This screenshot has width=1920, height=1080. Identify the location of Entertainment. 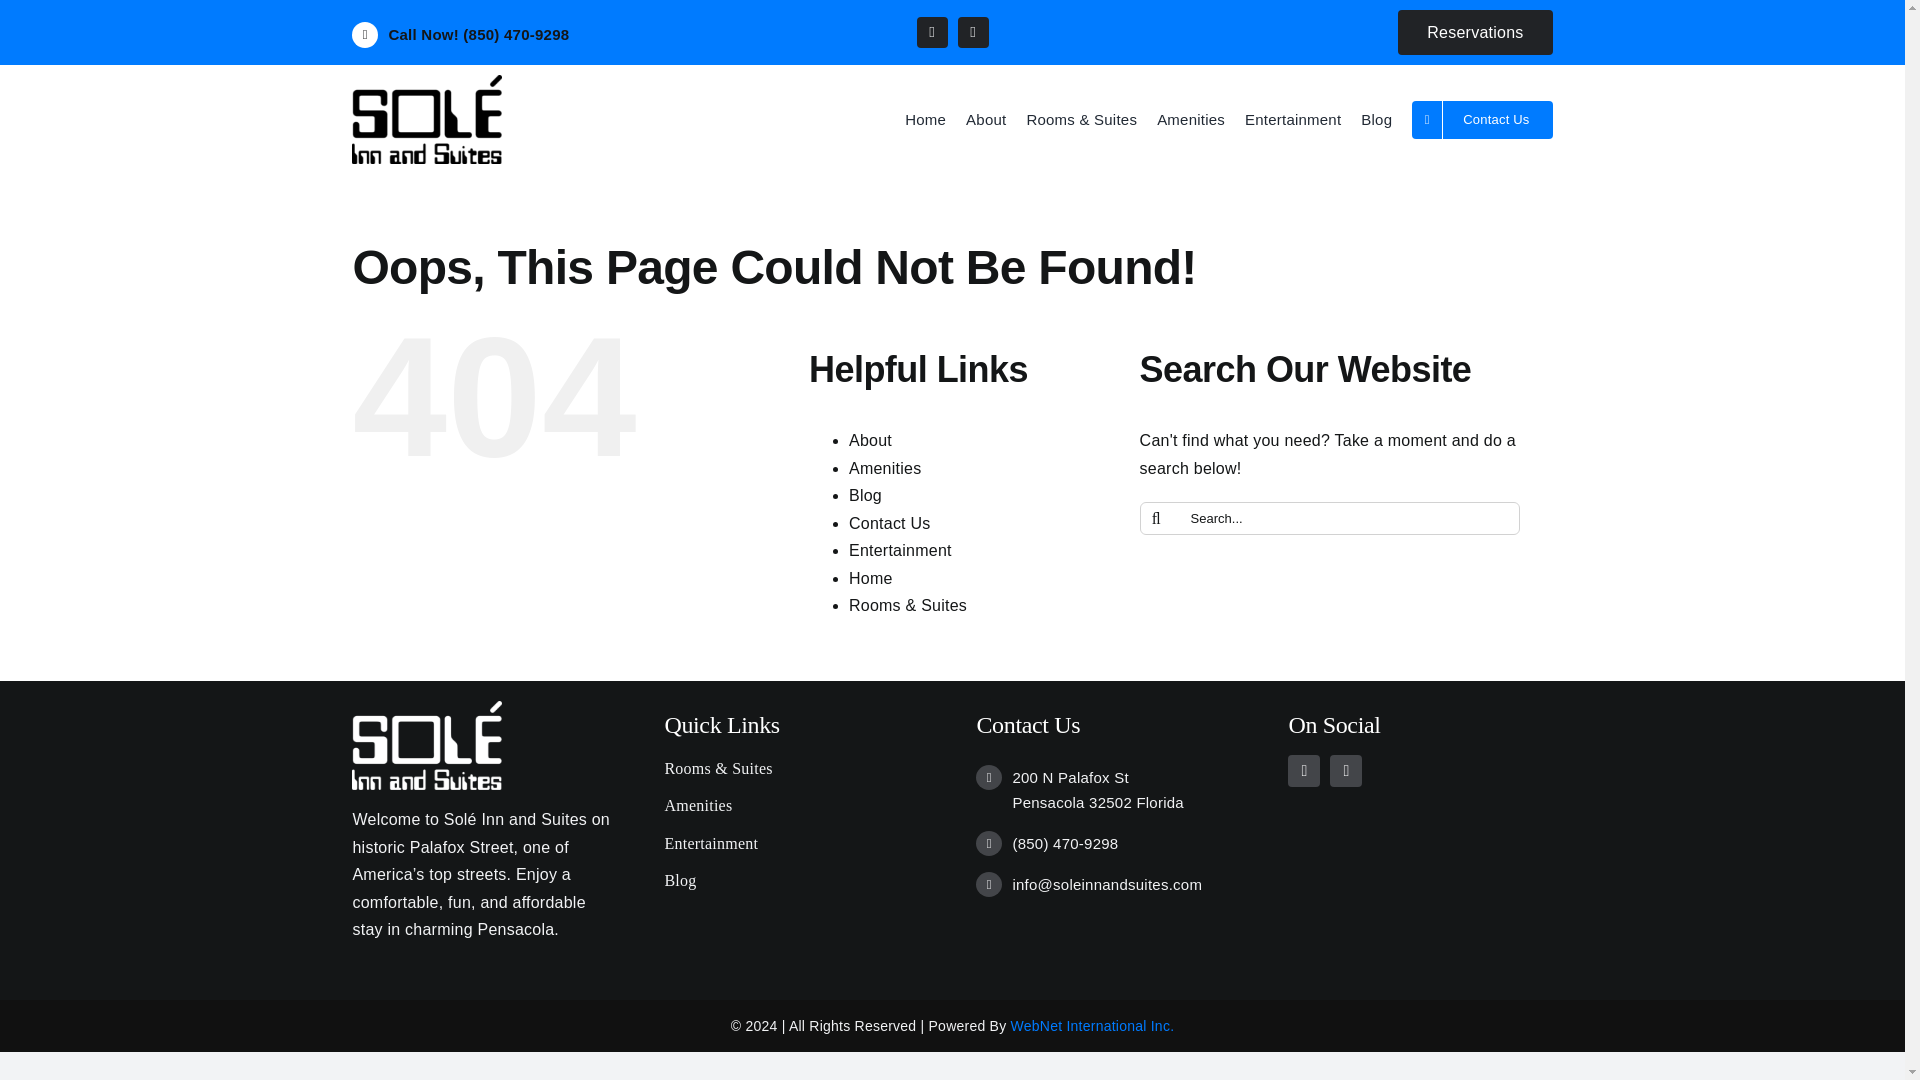
(900, 550).